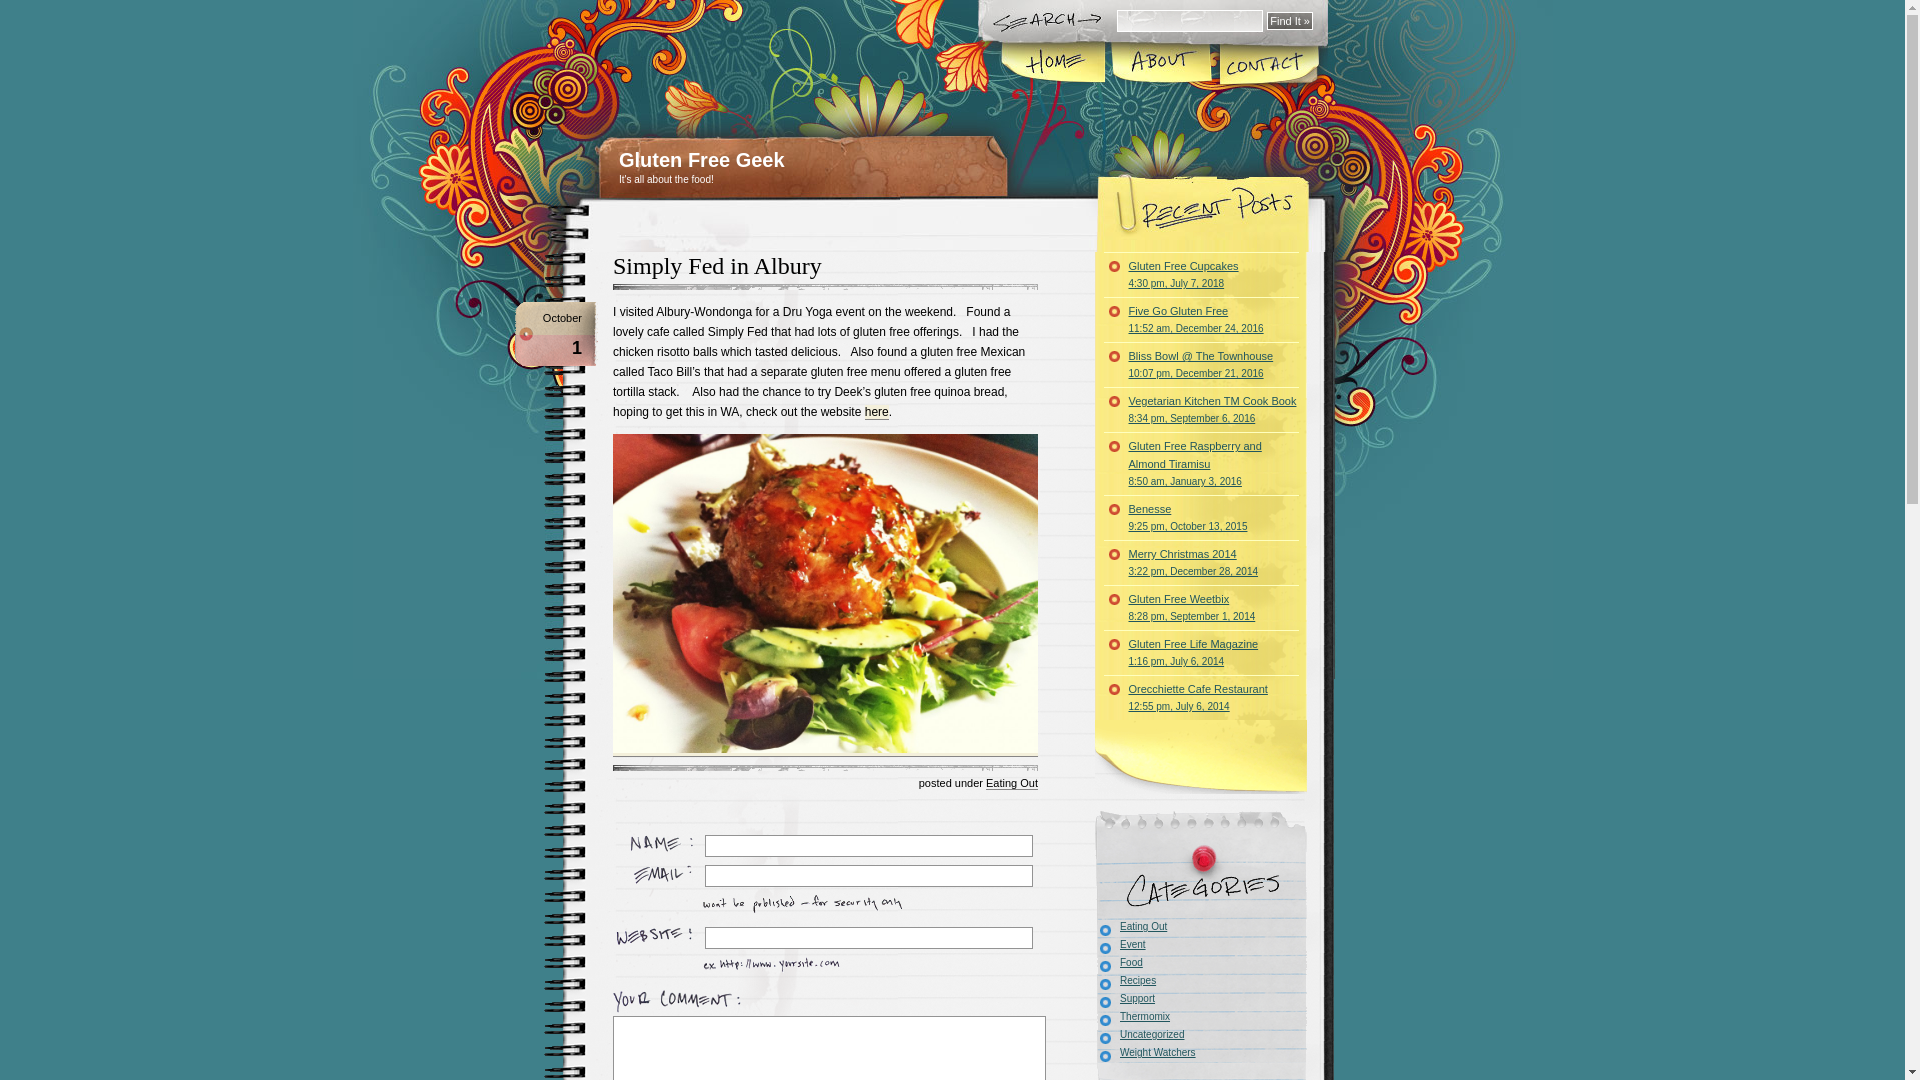 The image size is (1920, 1080). What do you see at coordinates (826, 594) in the screenshot?
I see `image` at bounding box center [826, 594].